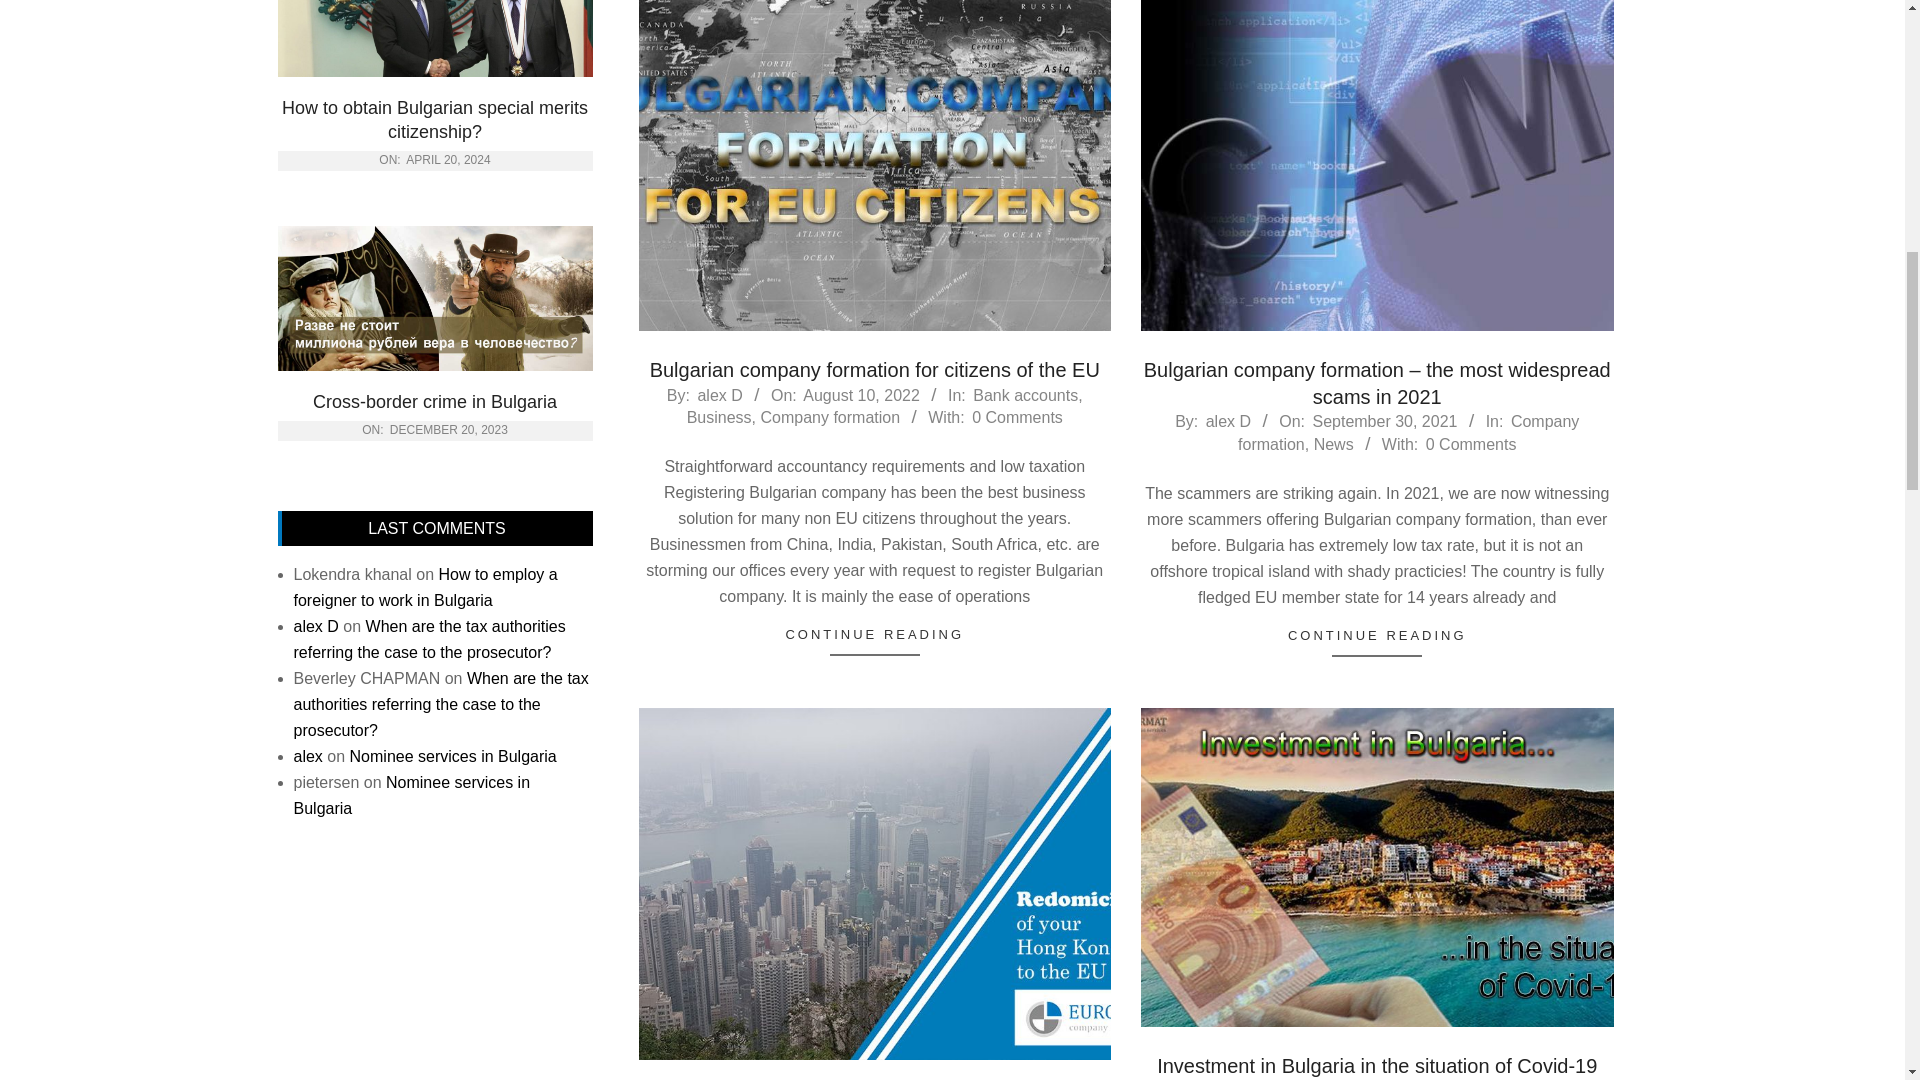 This screenshot has height=1080, width=1920. I want to click on Wednesday, August 10, 2022, 7:28 am, so click(860, 394).